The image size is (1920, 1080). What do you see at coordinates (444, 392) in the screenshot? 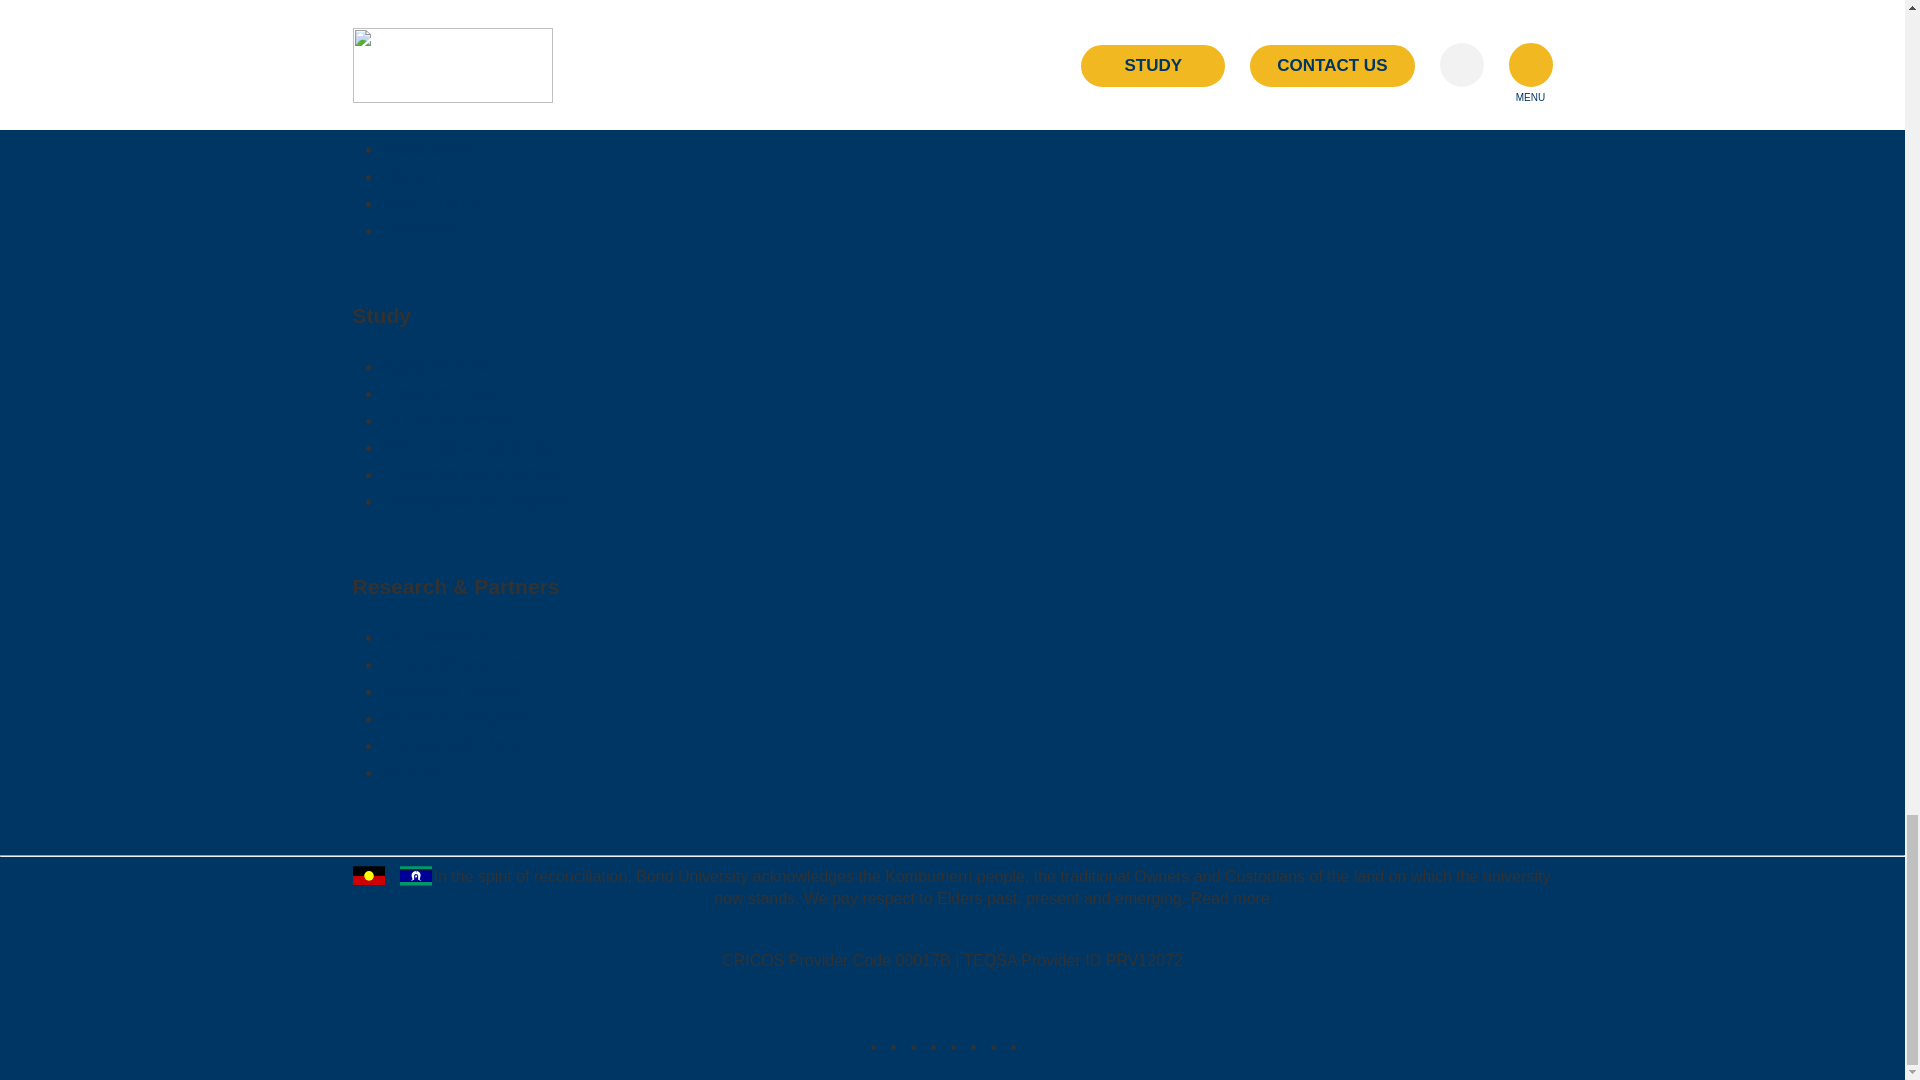
I see `Program Finder` at bounding box center [444, 392].